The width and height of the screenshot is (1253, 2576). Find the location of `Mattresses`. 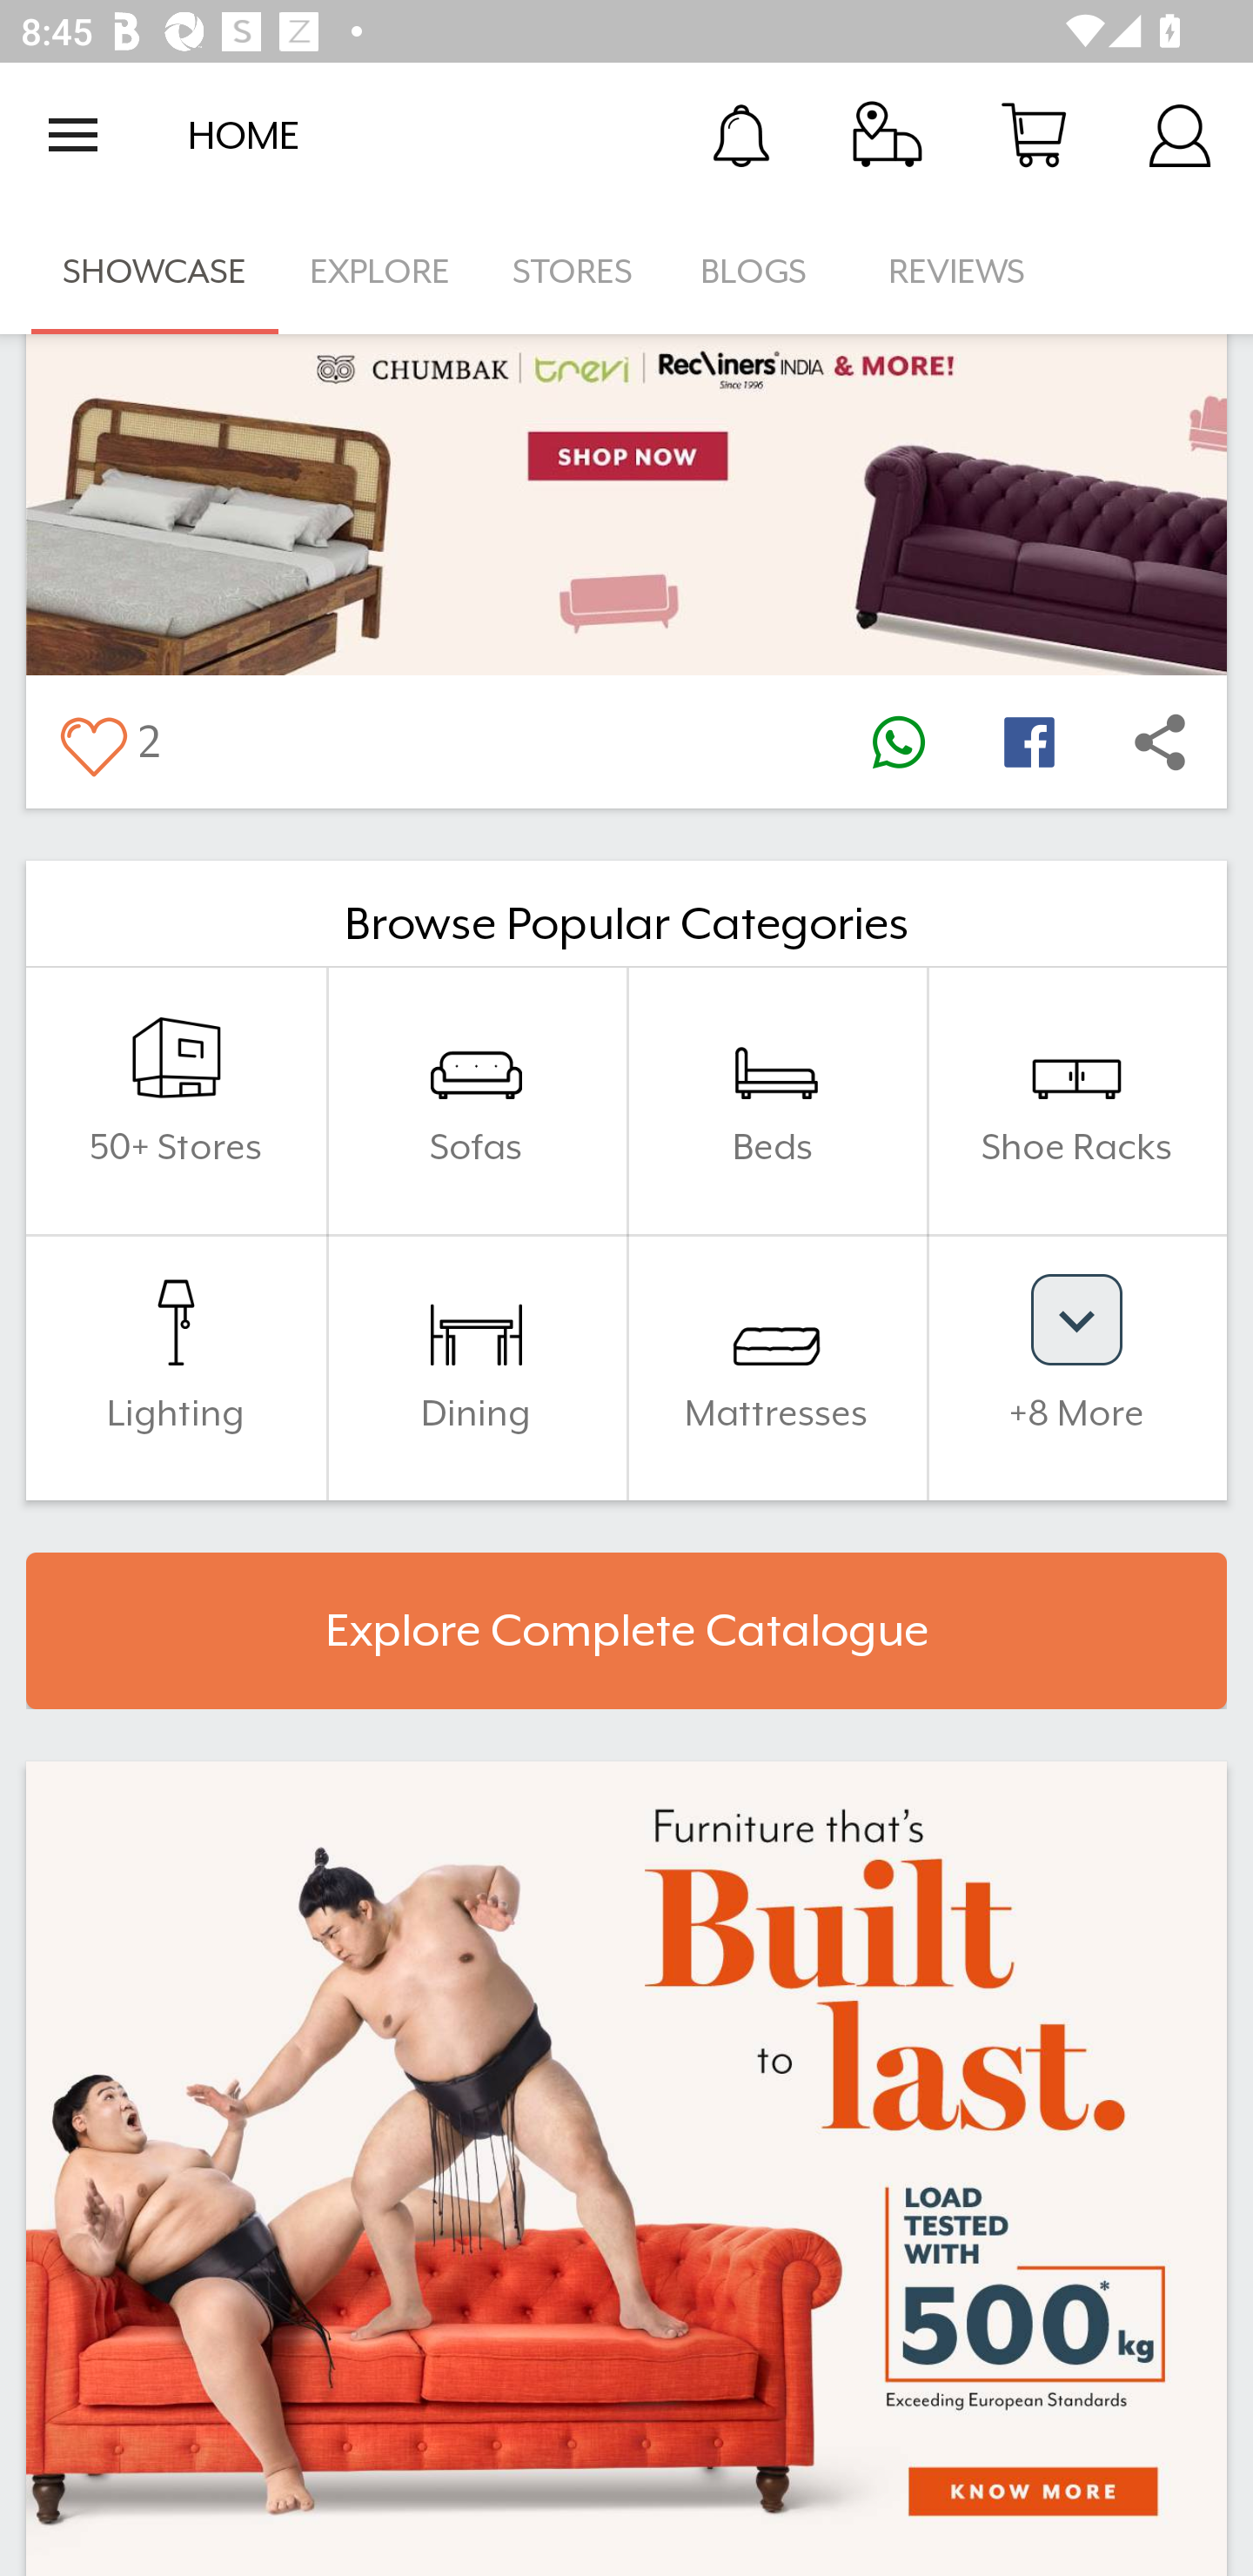

Mattresses is located at coordinates (776, 1366).